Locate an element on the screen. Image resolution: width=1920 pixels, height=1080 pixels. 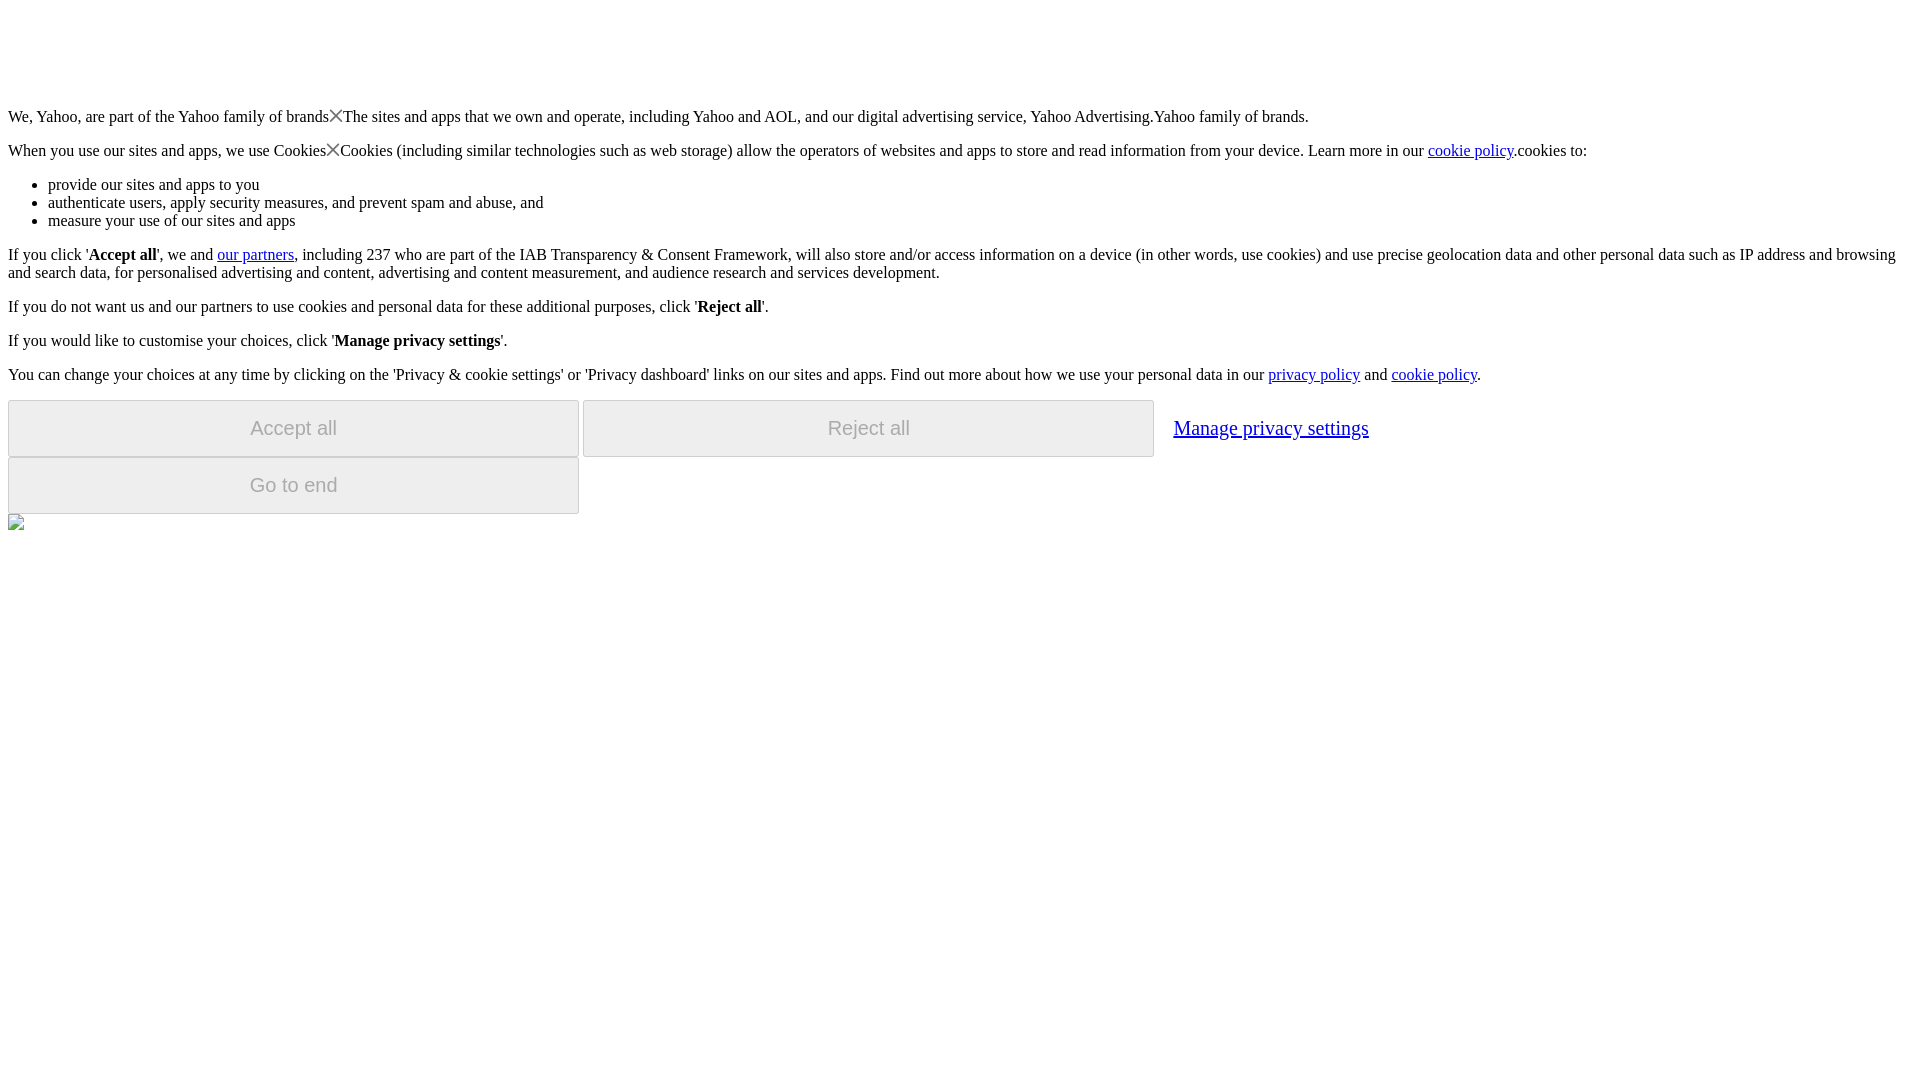
Reject all is located at coordinates (868, 428).